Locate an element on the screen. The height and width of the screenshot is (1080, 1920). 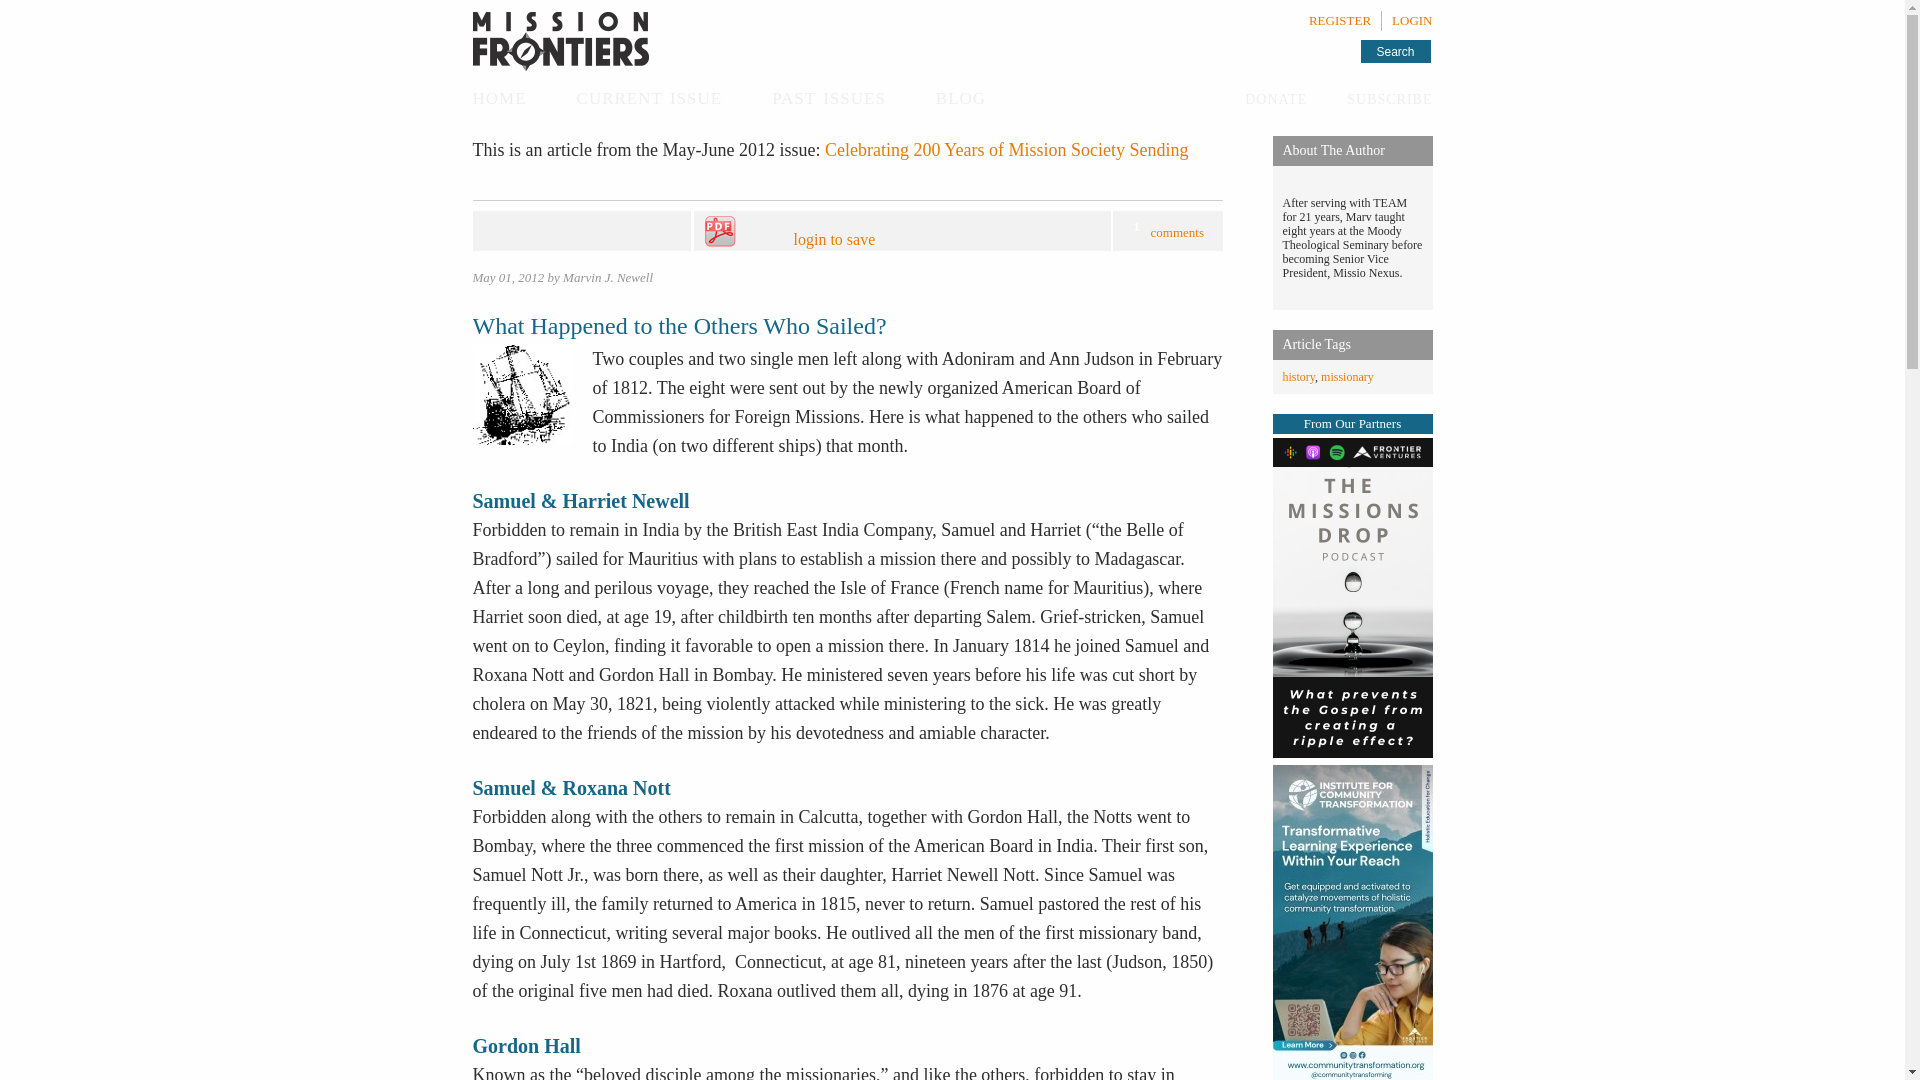
history is located at coordinates (1298, 377).